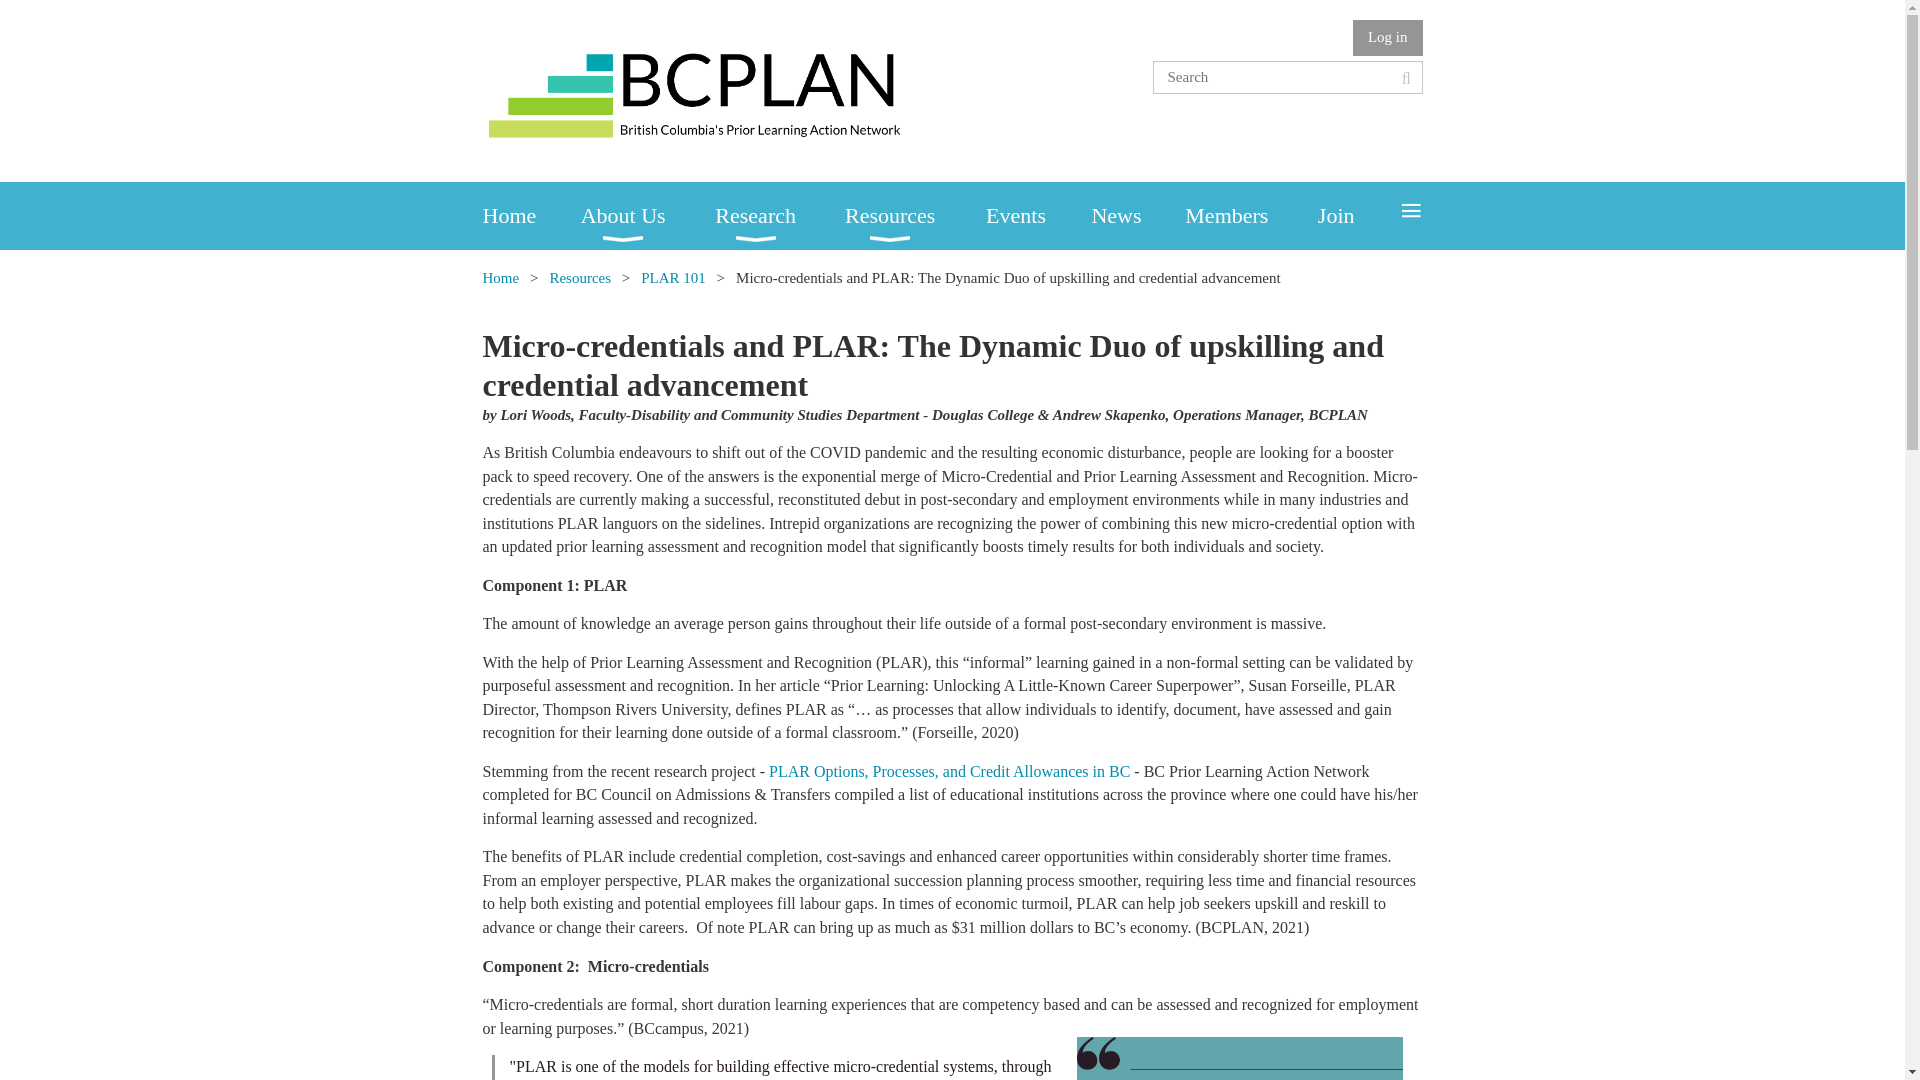  I want to click on News, so click(1137, 216).